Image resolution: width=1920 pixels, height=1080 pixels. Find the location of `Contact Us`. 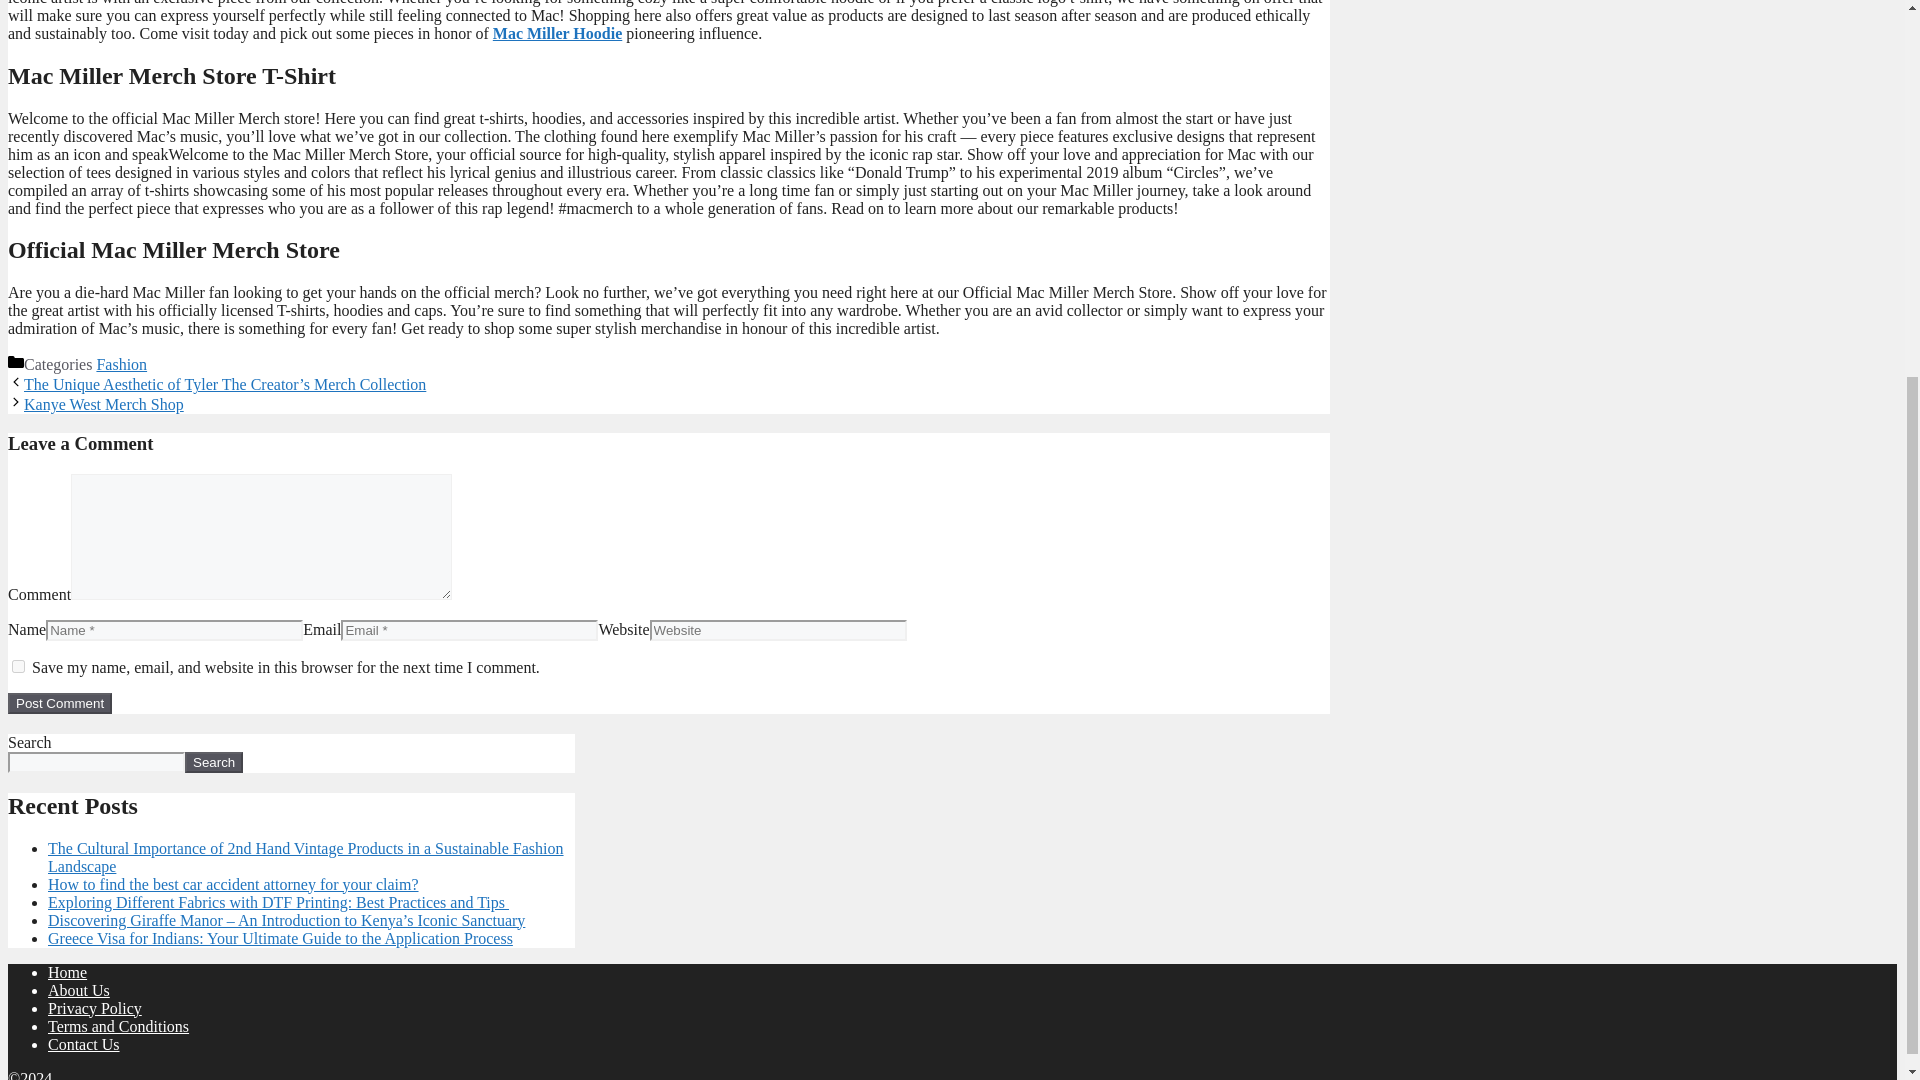

Contact Us is located at coordinates (84, 1044).